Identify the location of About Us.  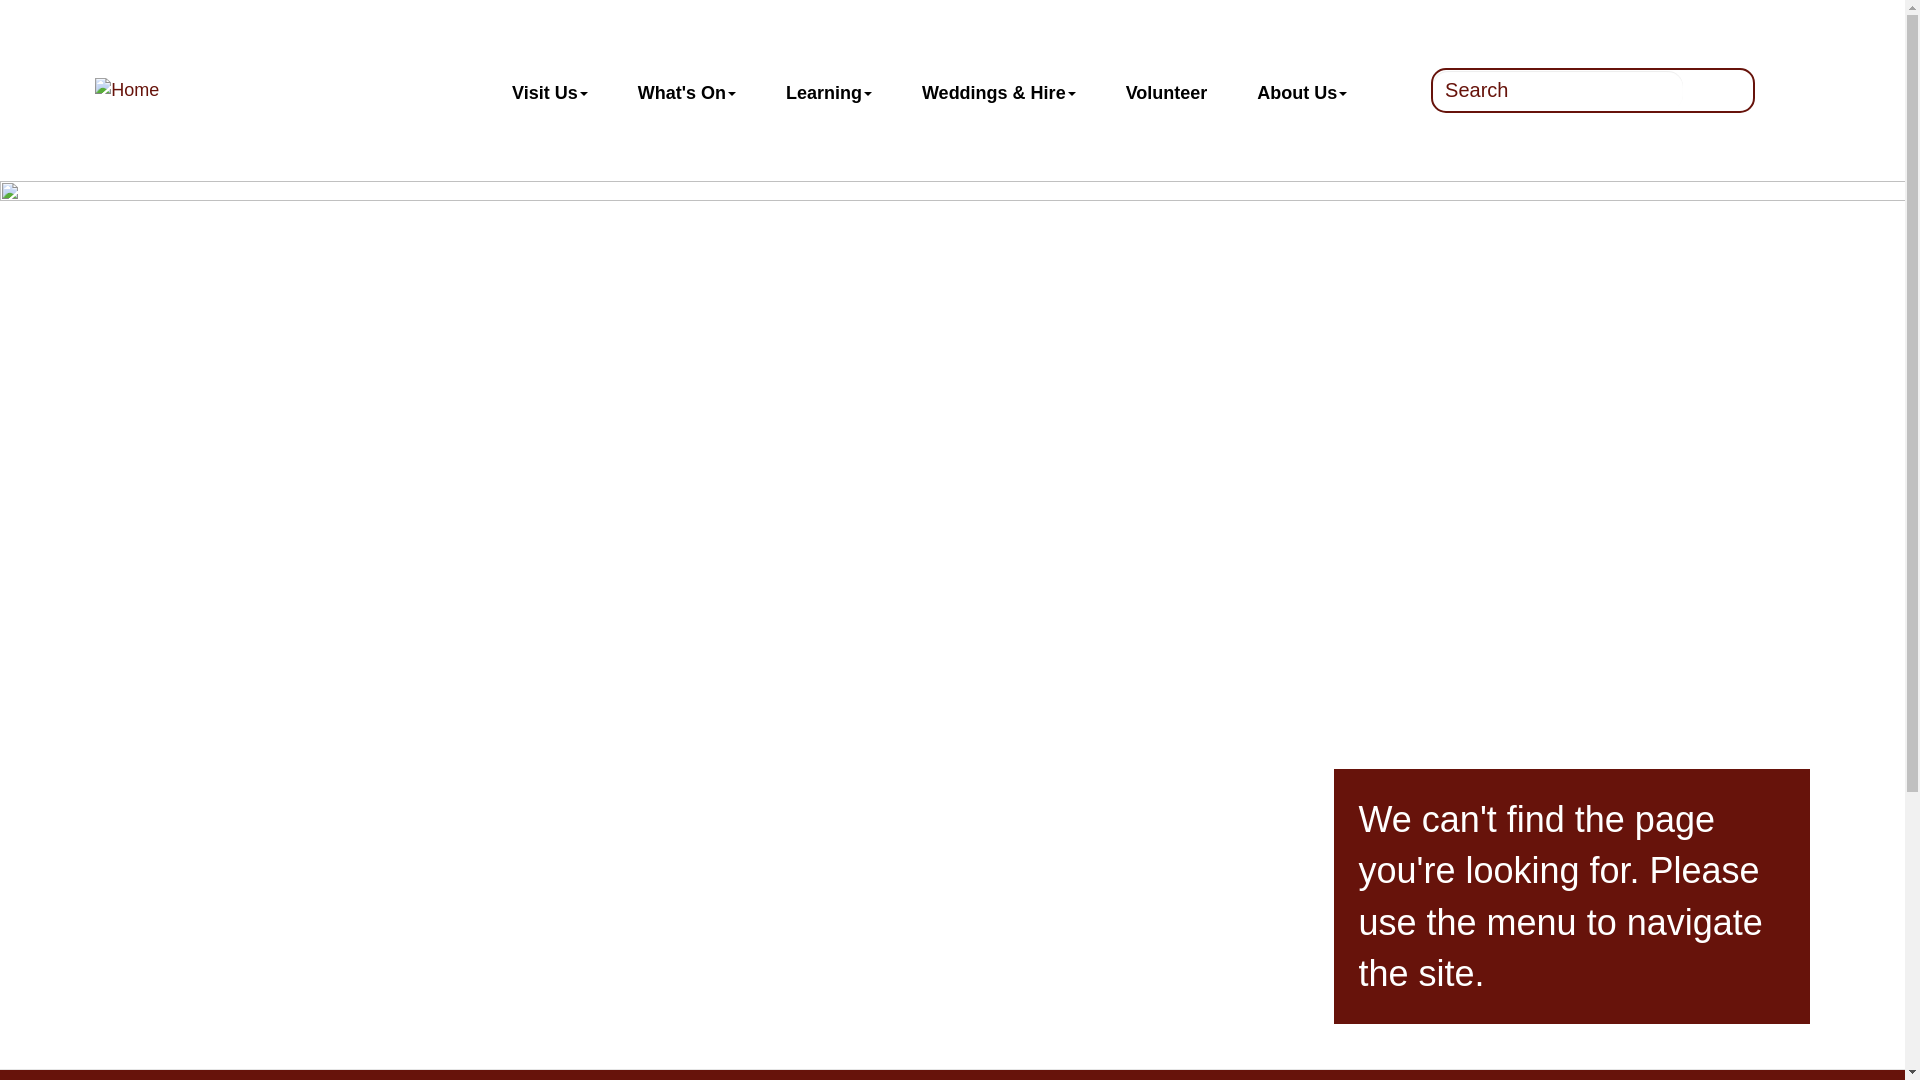
(1302, 90).